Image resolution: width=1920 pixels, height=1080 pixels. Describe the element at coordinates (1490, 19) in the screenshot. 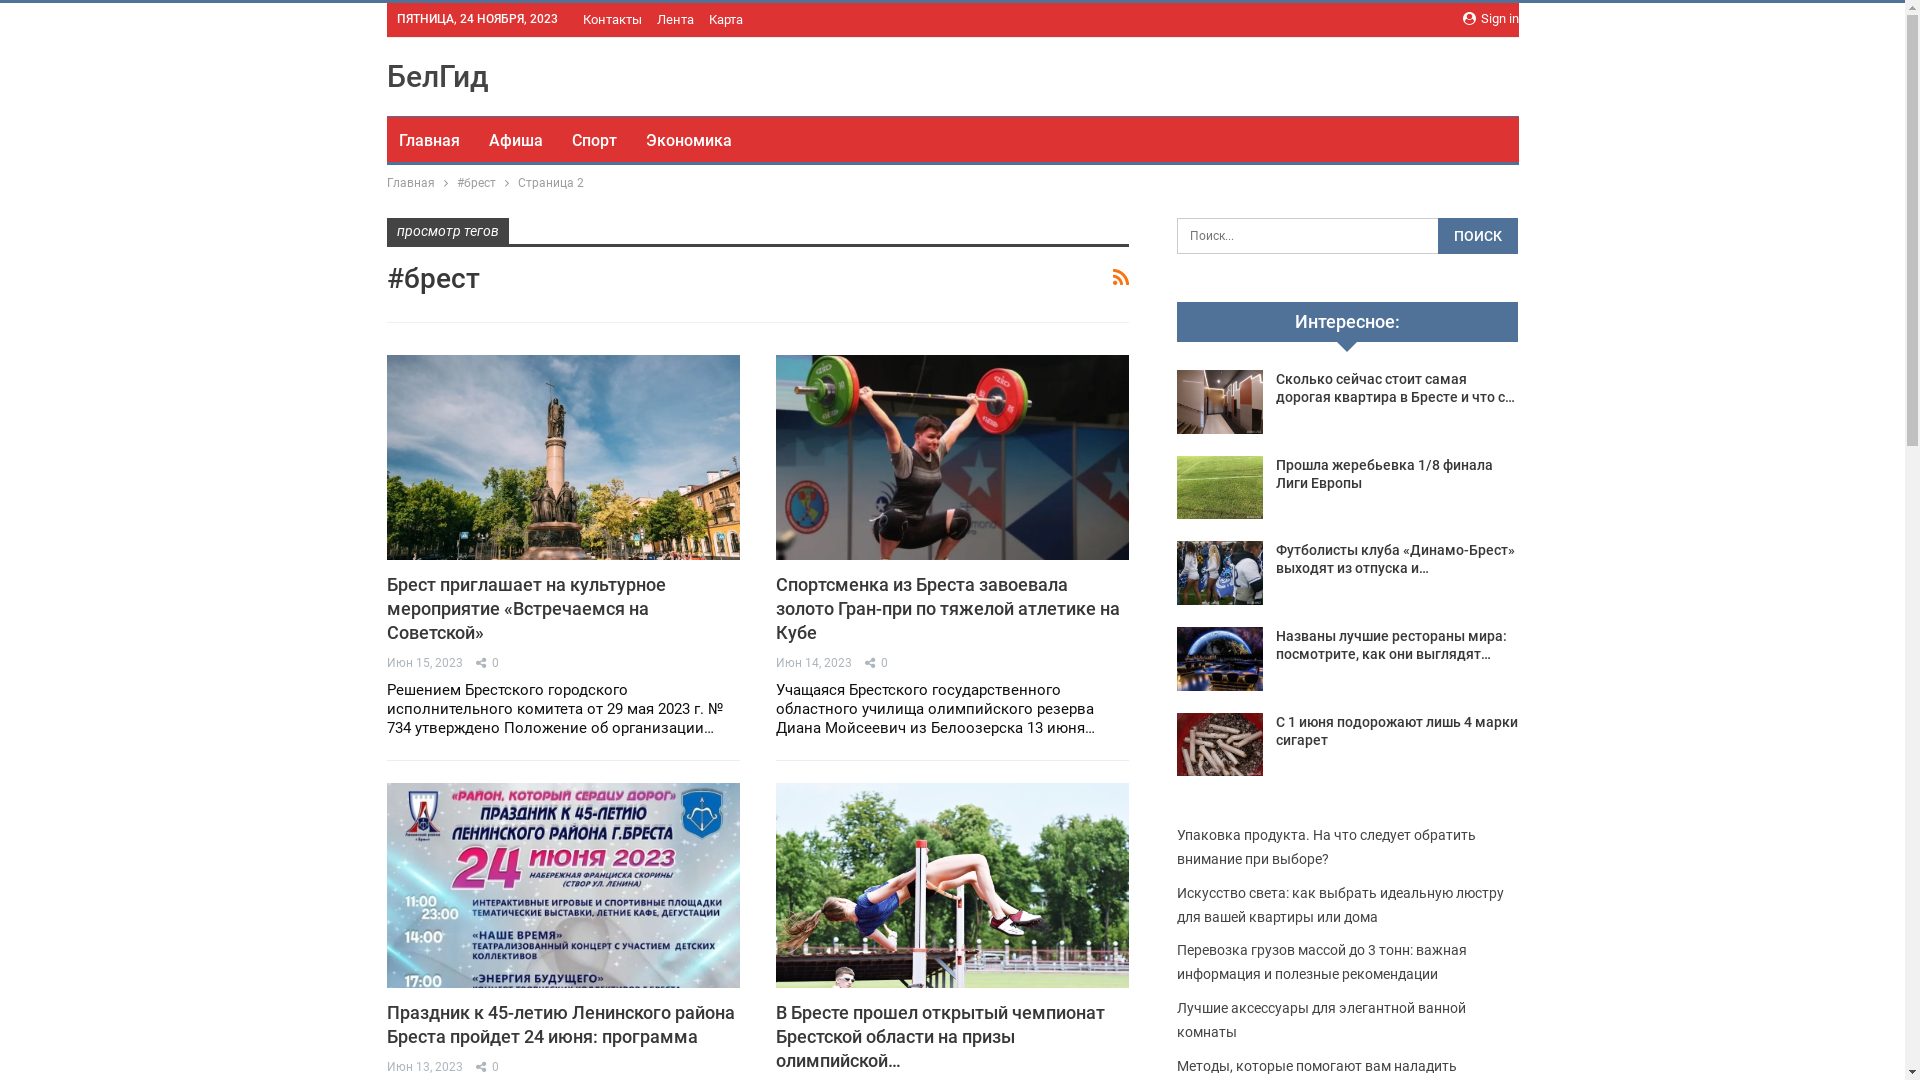

I see `Sign in` at that location.